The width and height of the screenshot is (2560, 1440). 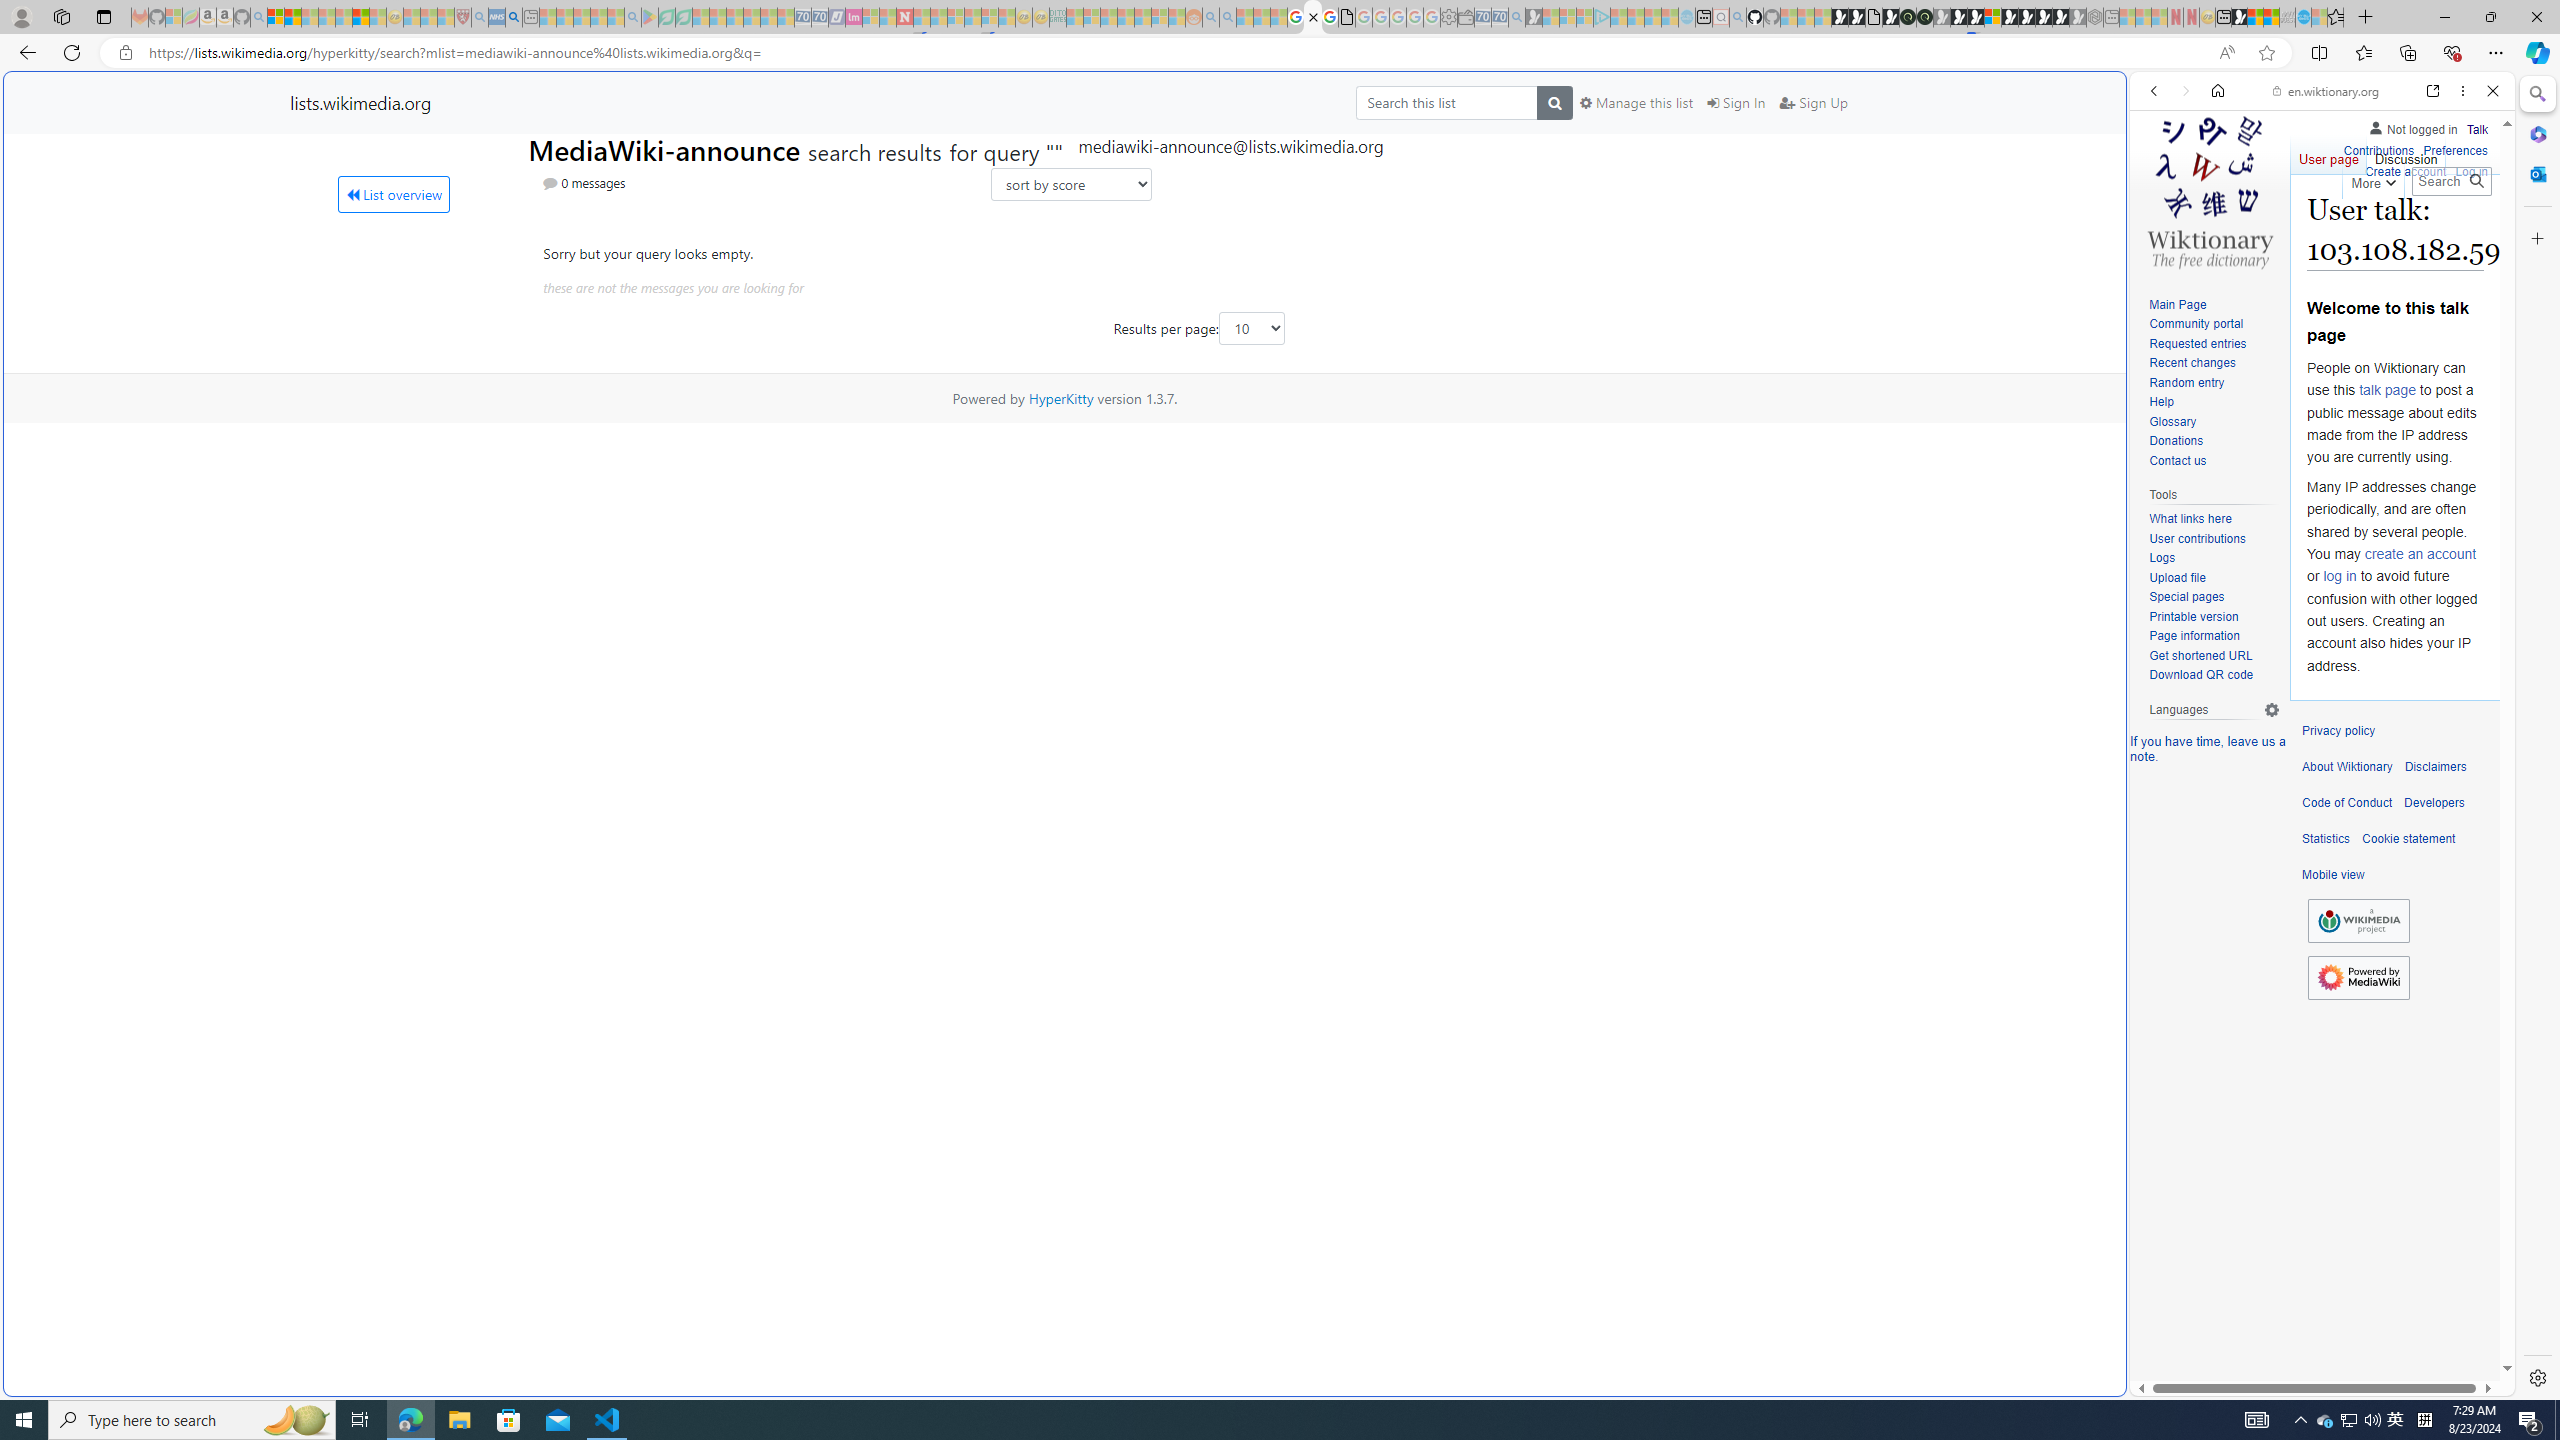 I want to click on Class: b_serphb, so click(x=2470, y=230).